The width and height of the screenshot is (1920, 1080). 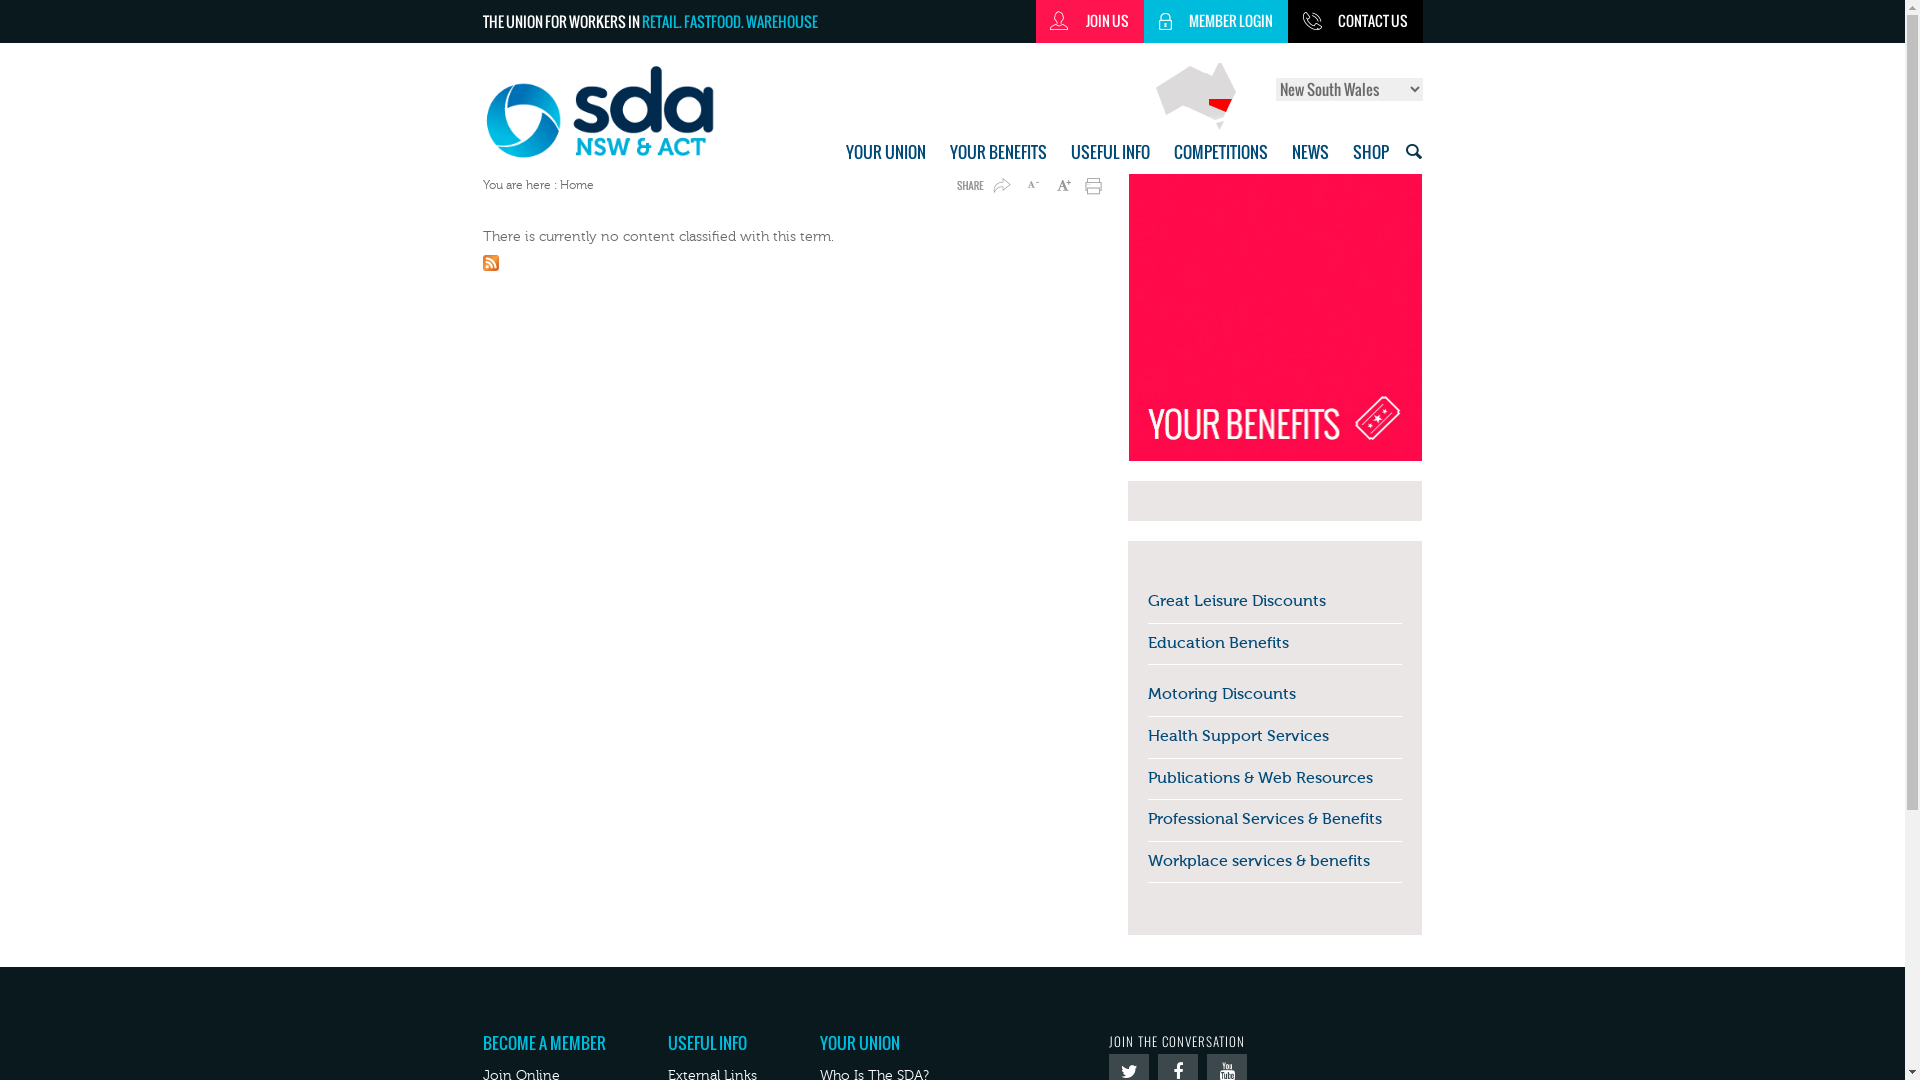 I want to click on A, so click(x=1062, y=186).